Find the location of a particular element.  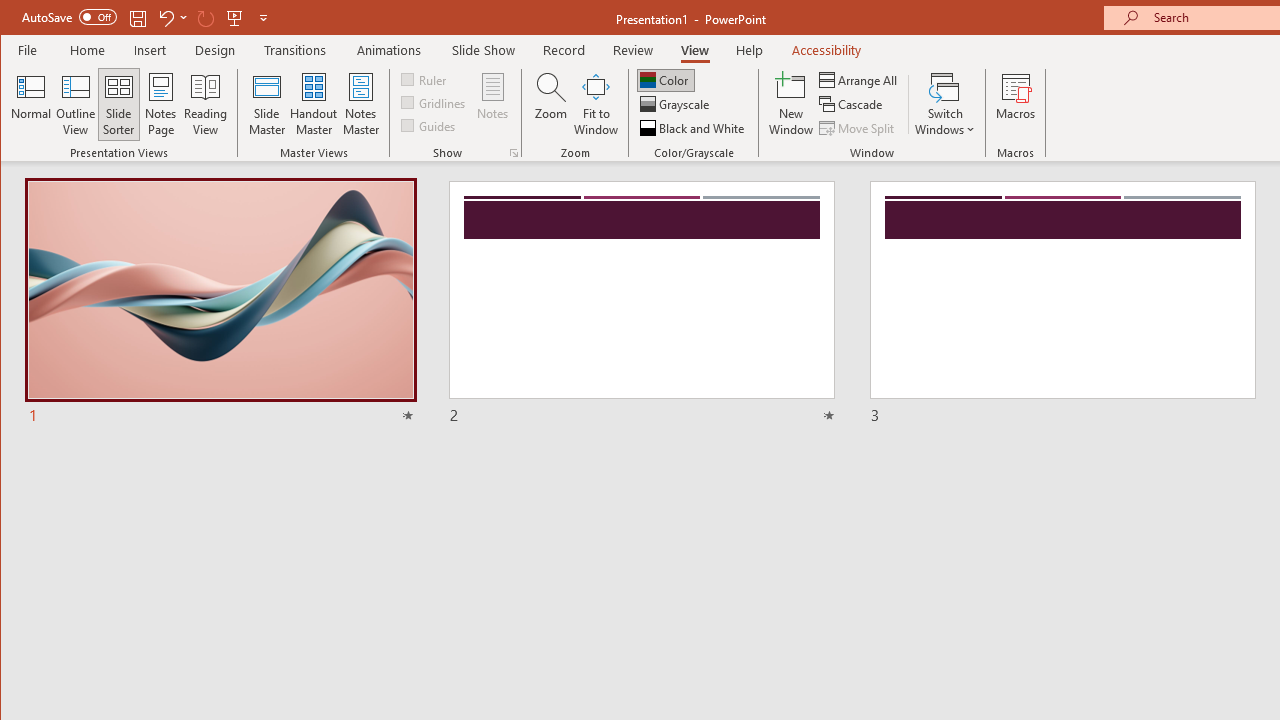

Guides is located at coordinates (430, 124).